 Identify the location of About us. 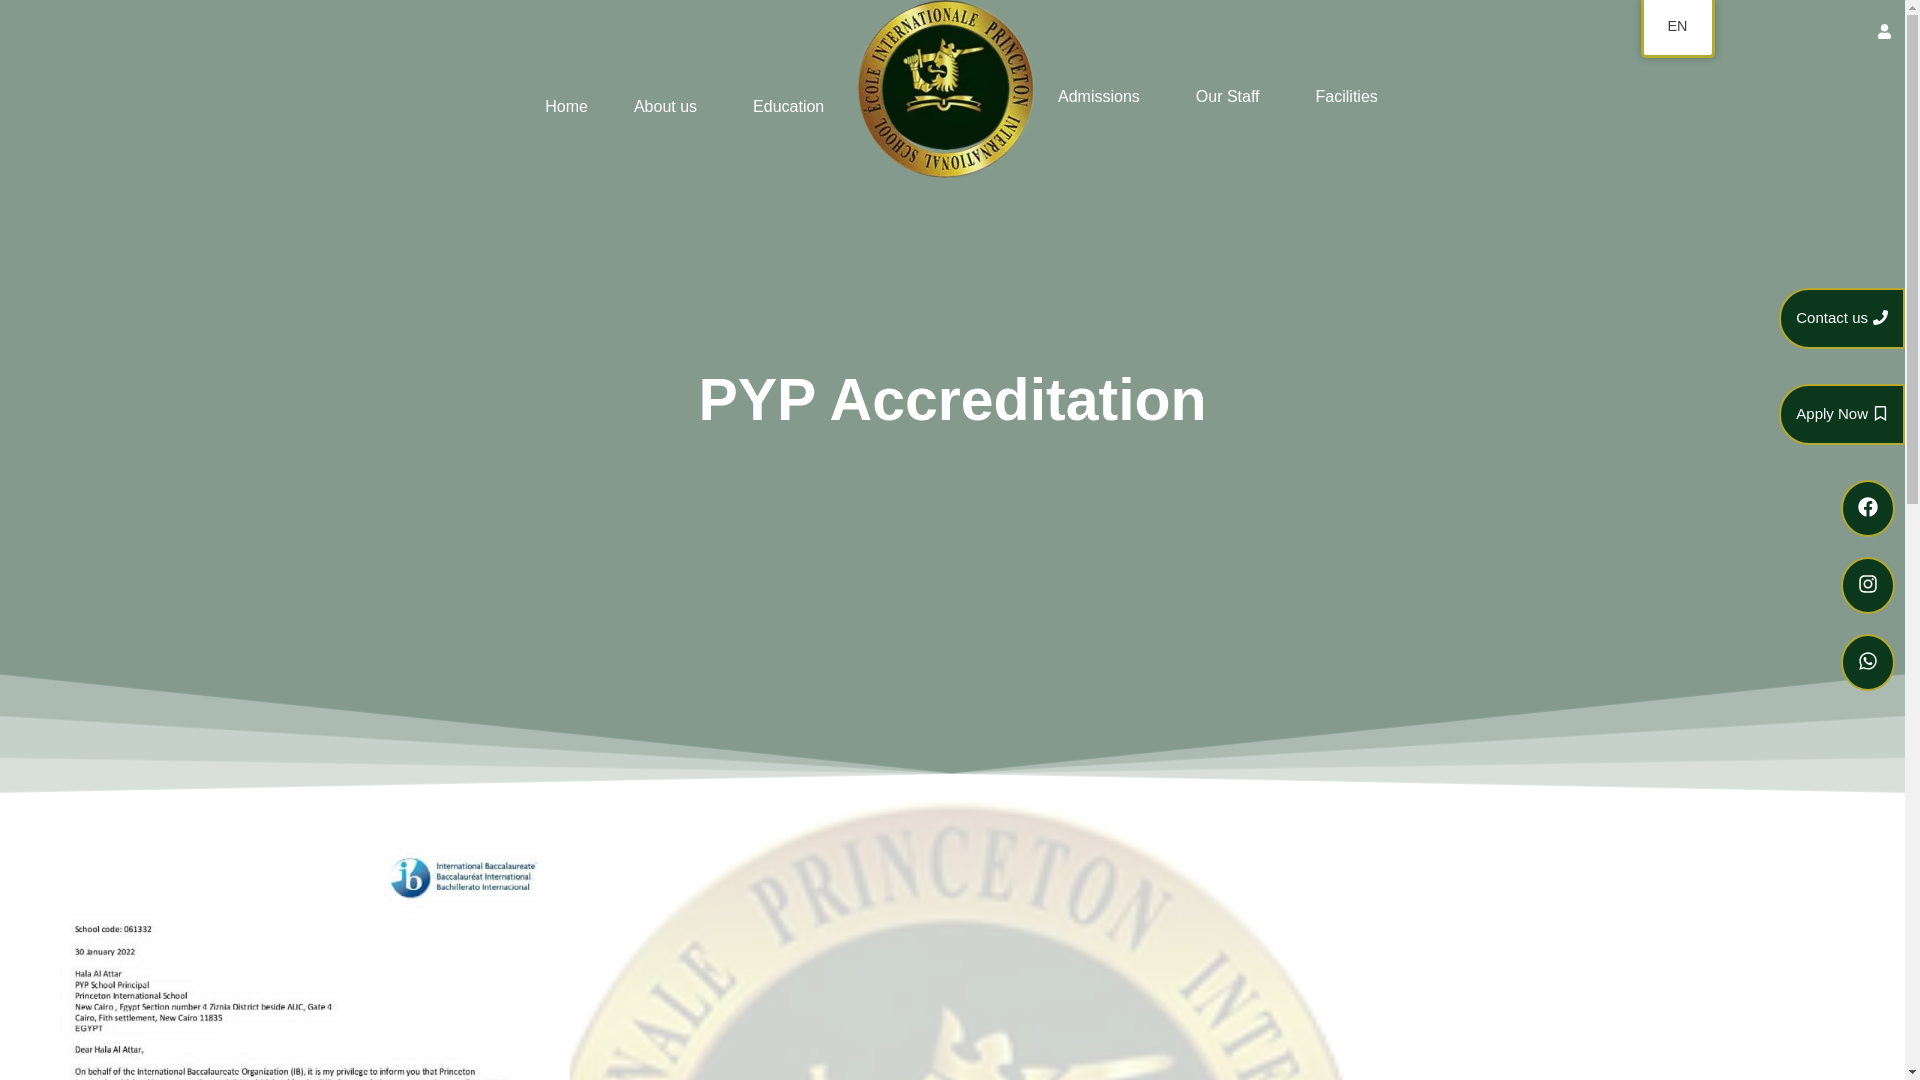
(670, 106).